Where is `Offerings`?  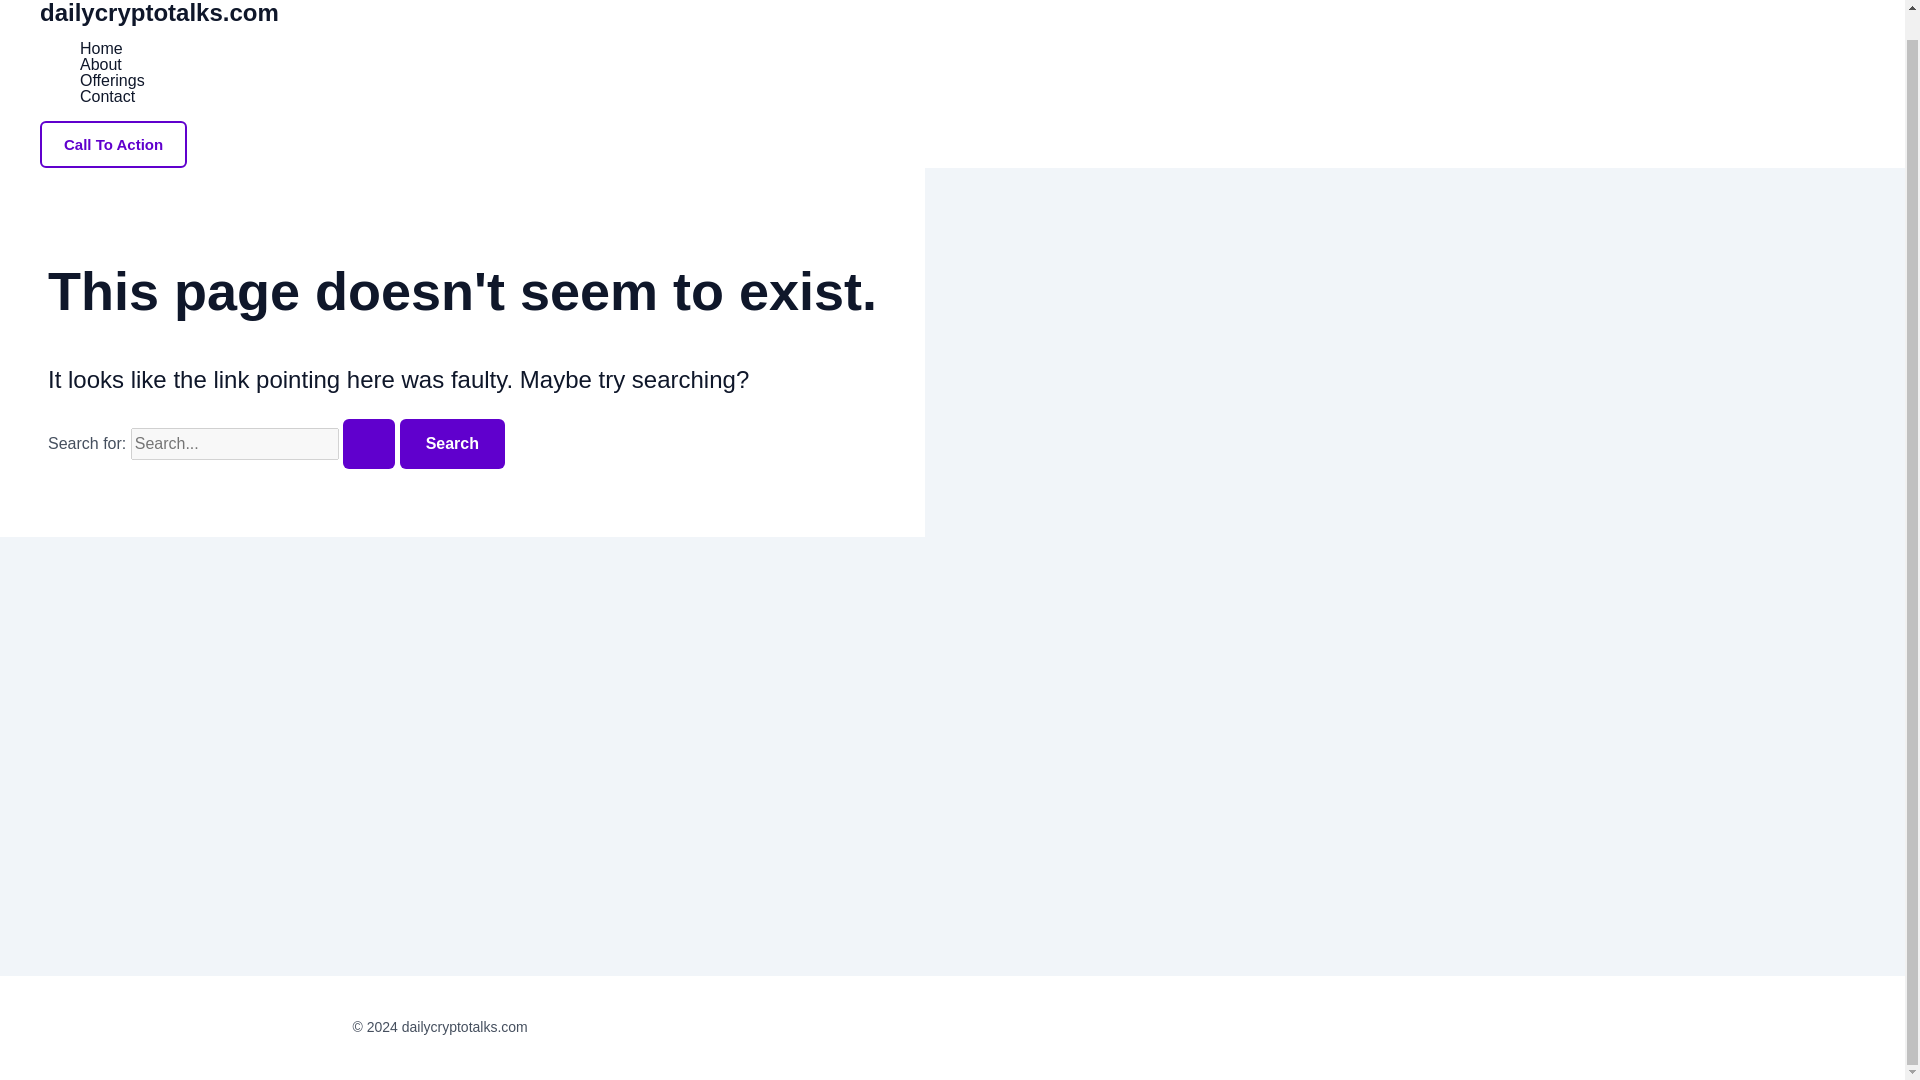
Offerings is located at coordinates (112, 80).